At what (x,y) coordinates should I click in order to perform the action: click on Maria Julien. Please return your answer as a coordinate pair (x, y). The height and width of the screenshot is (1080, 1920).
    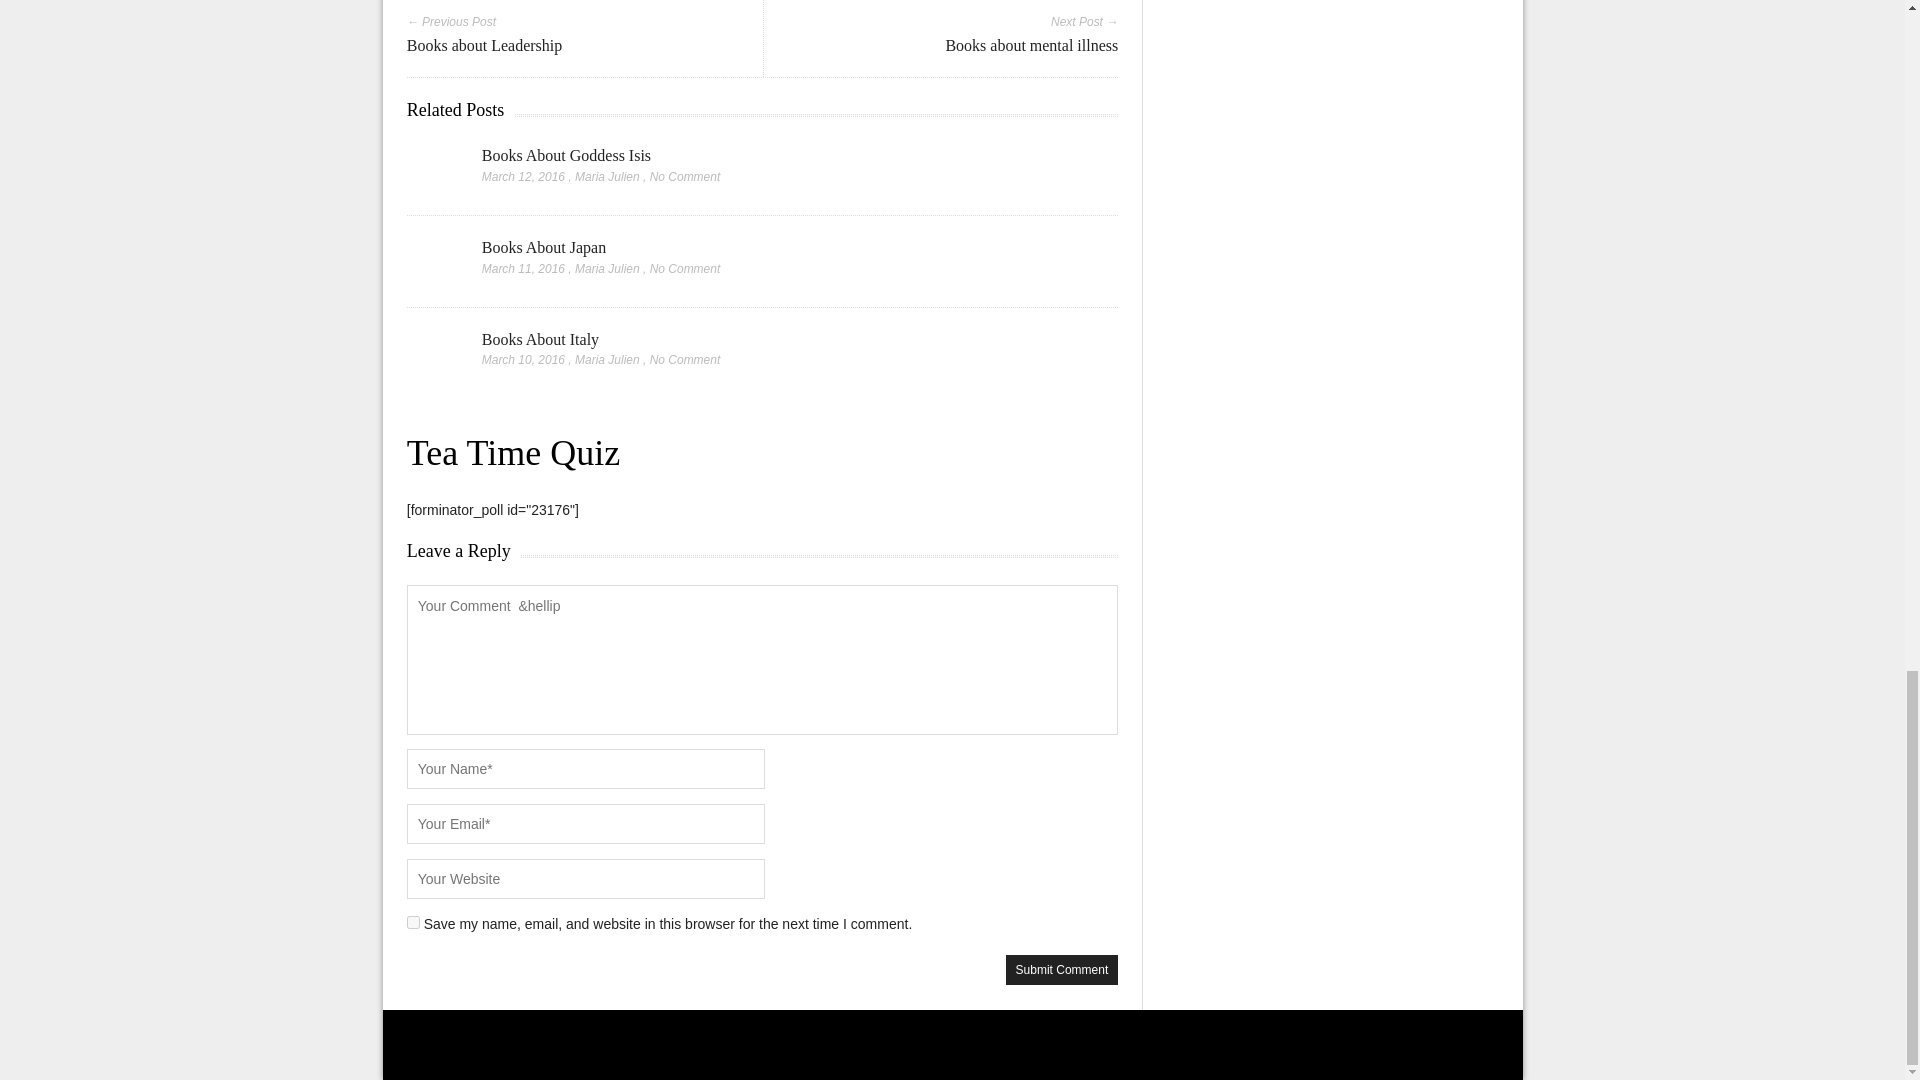
    Looking at the image, I should click on (606, 269).